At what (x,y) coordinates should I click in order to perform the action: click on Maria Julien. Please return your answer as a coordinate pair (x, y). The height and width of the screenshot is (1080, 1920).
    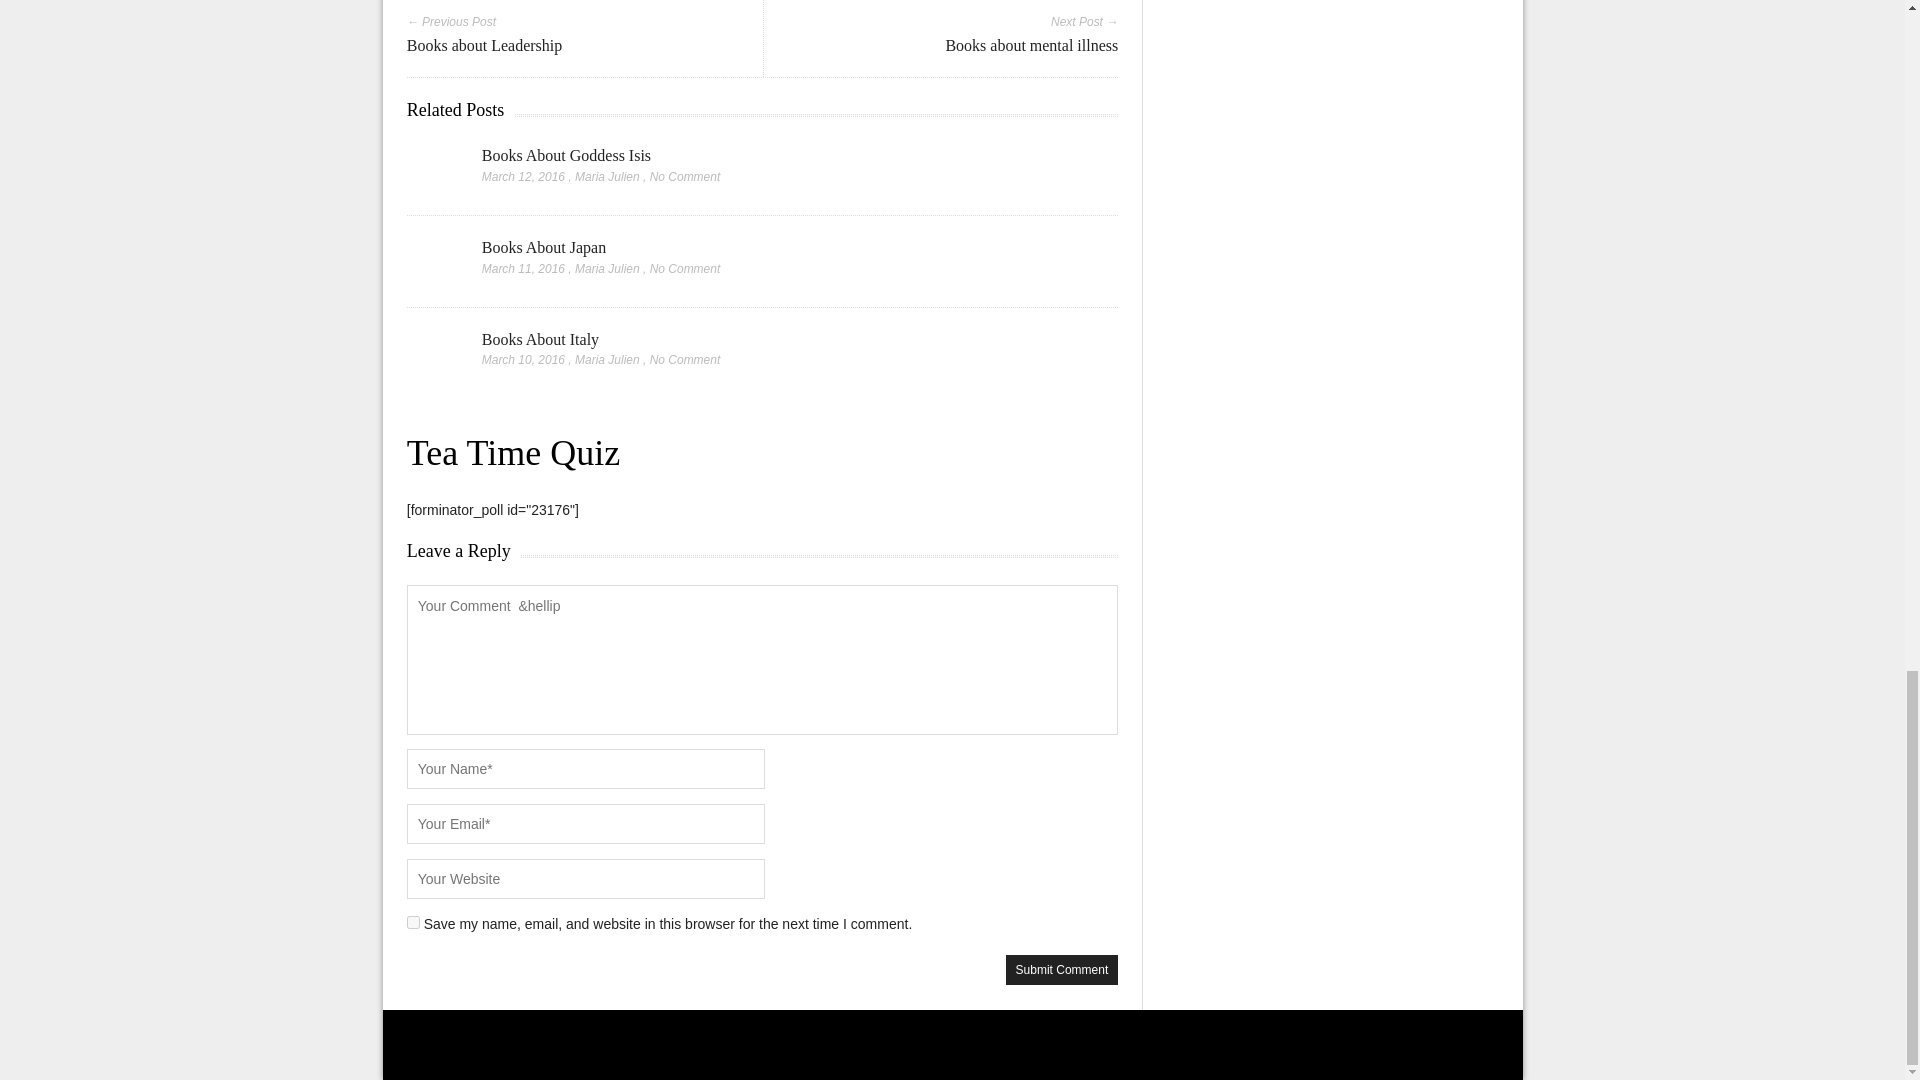
    Looking at the image, I should click on (606, 269).